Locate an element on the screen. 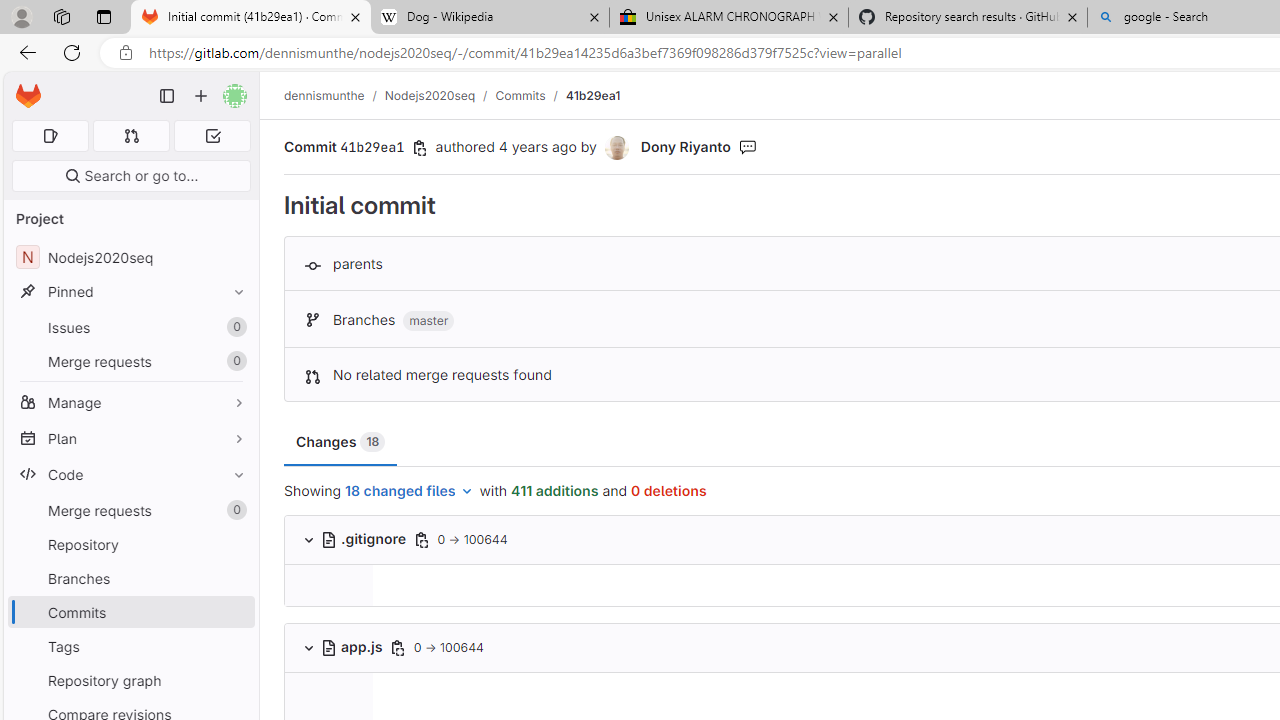  Dony Riyanto's avatar is located at coordinates (618, 148).